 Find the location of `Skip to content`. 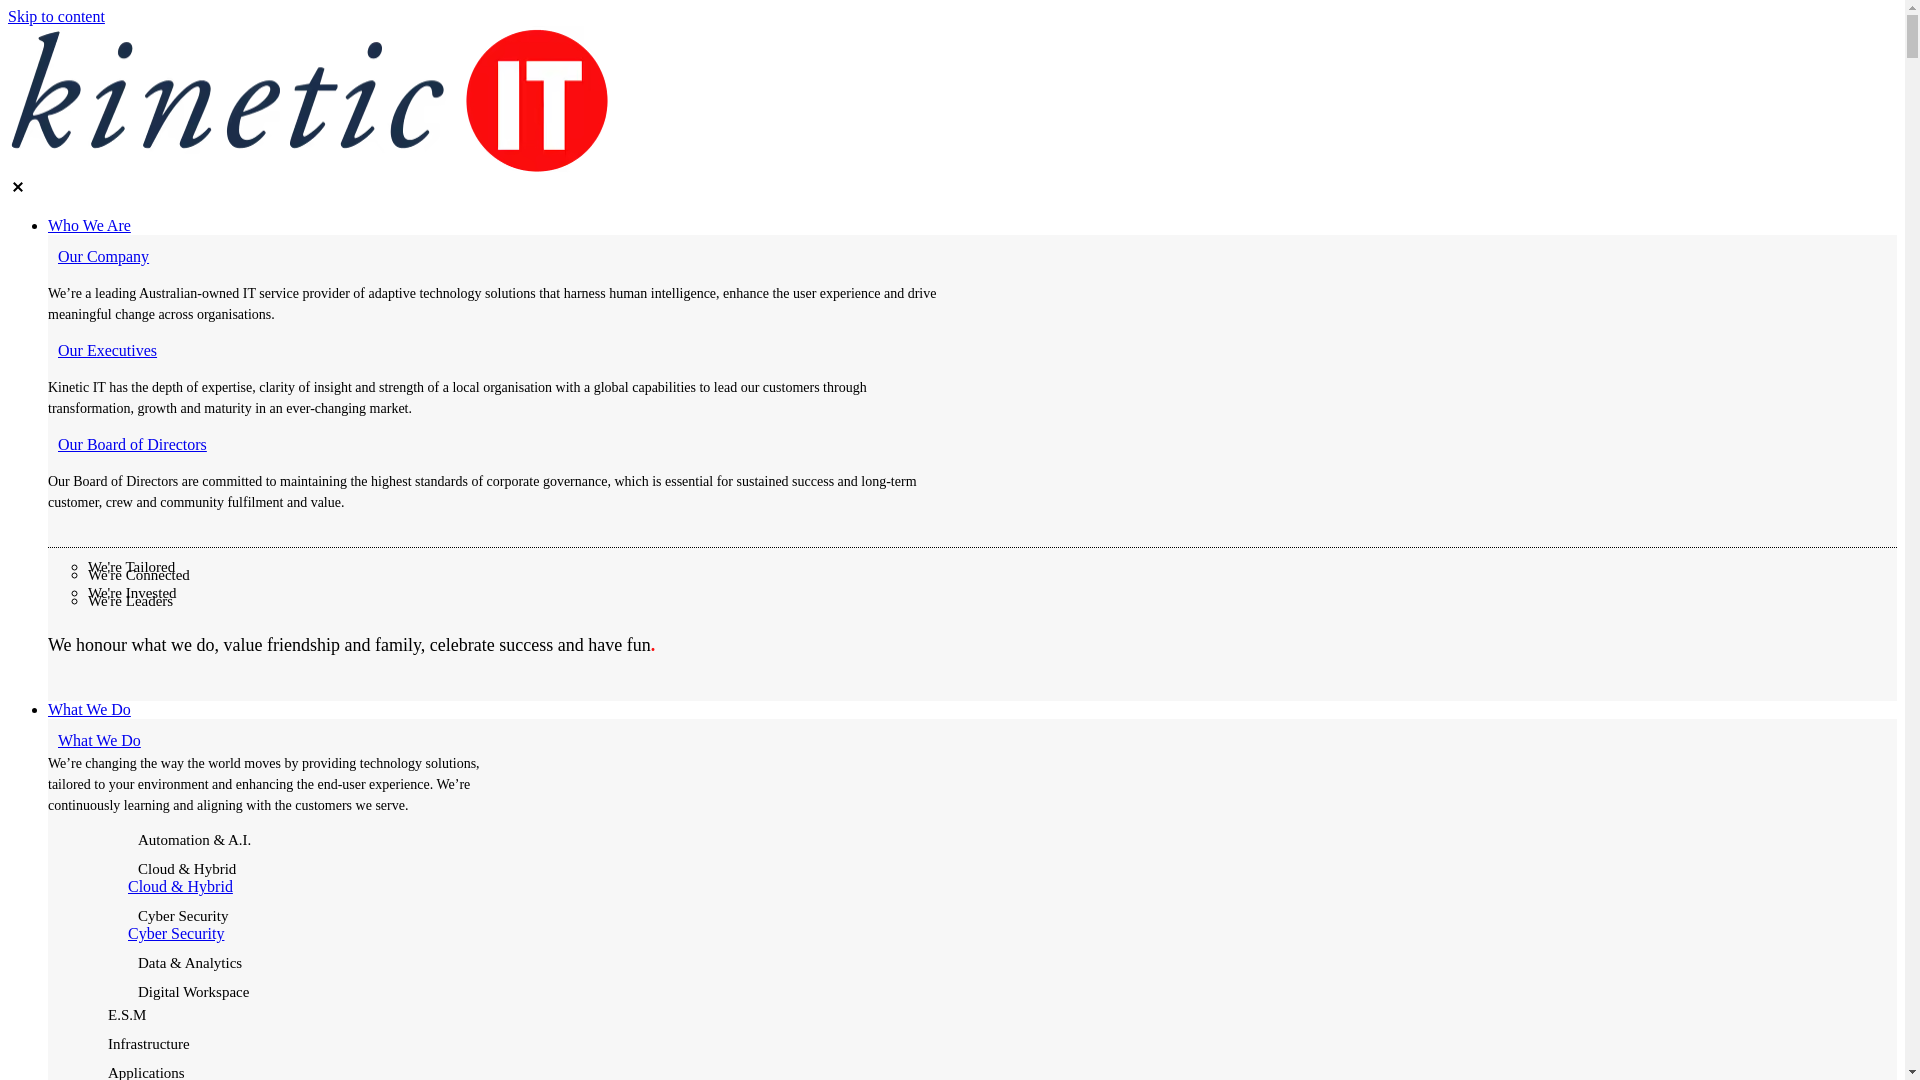

Skip to content is located at coordinates (56, 16).